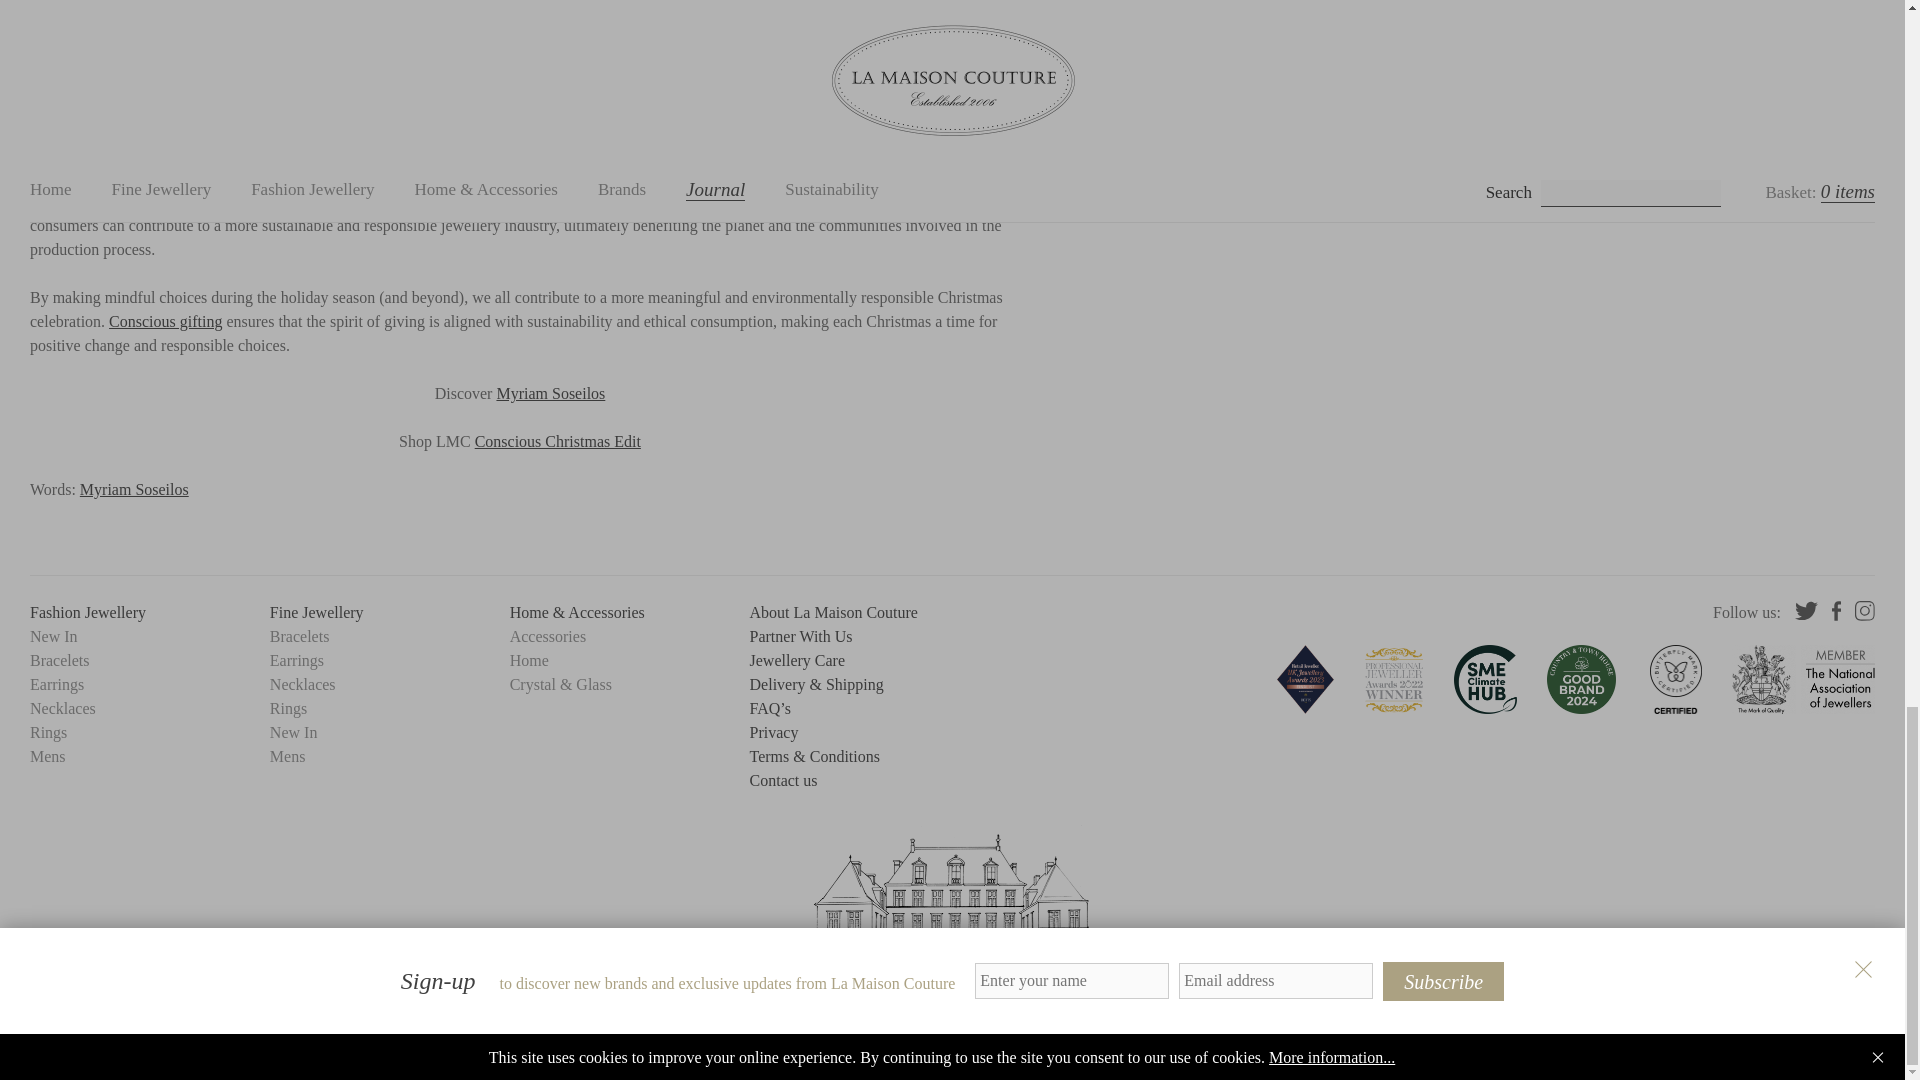 Image resolution: width=1920 pixels, height=1080 pixels. Describe the element at coordinates (558, 442) in the screenshot. I see `Conscious Christmas Edit` at that location.